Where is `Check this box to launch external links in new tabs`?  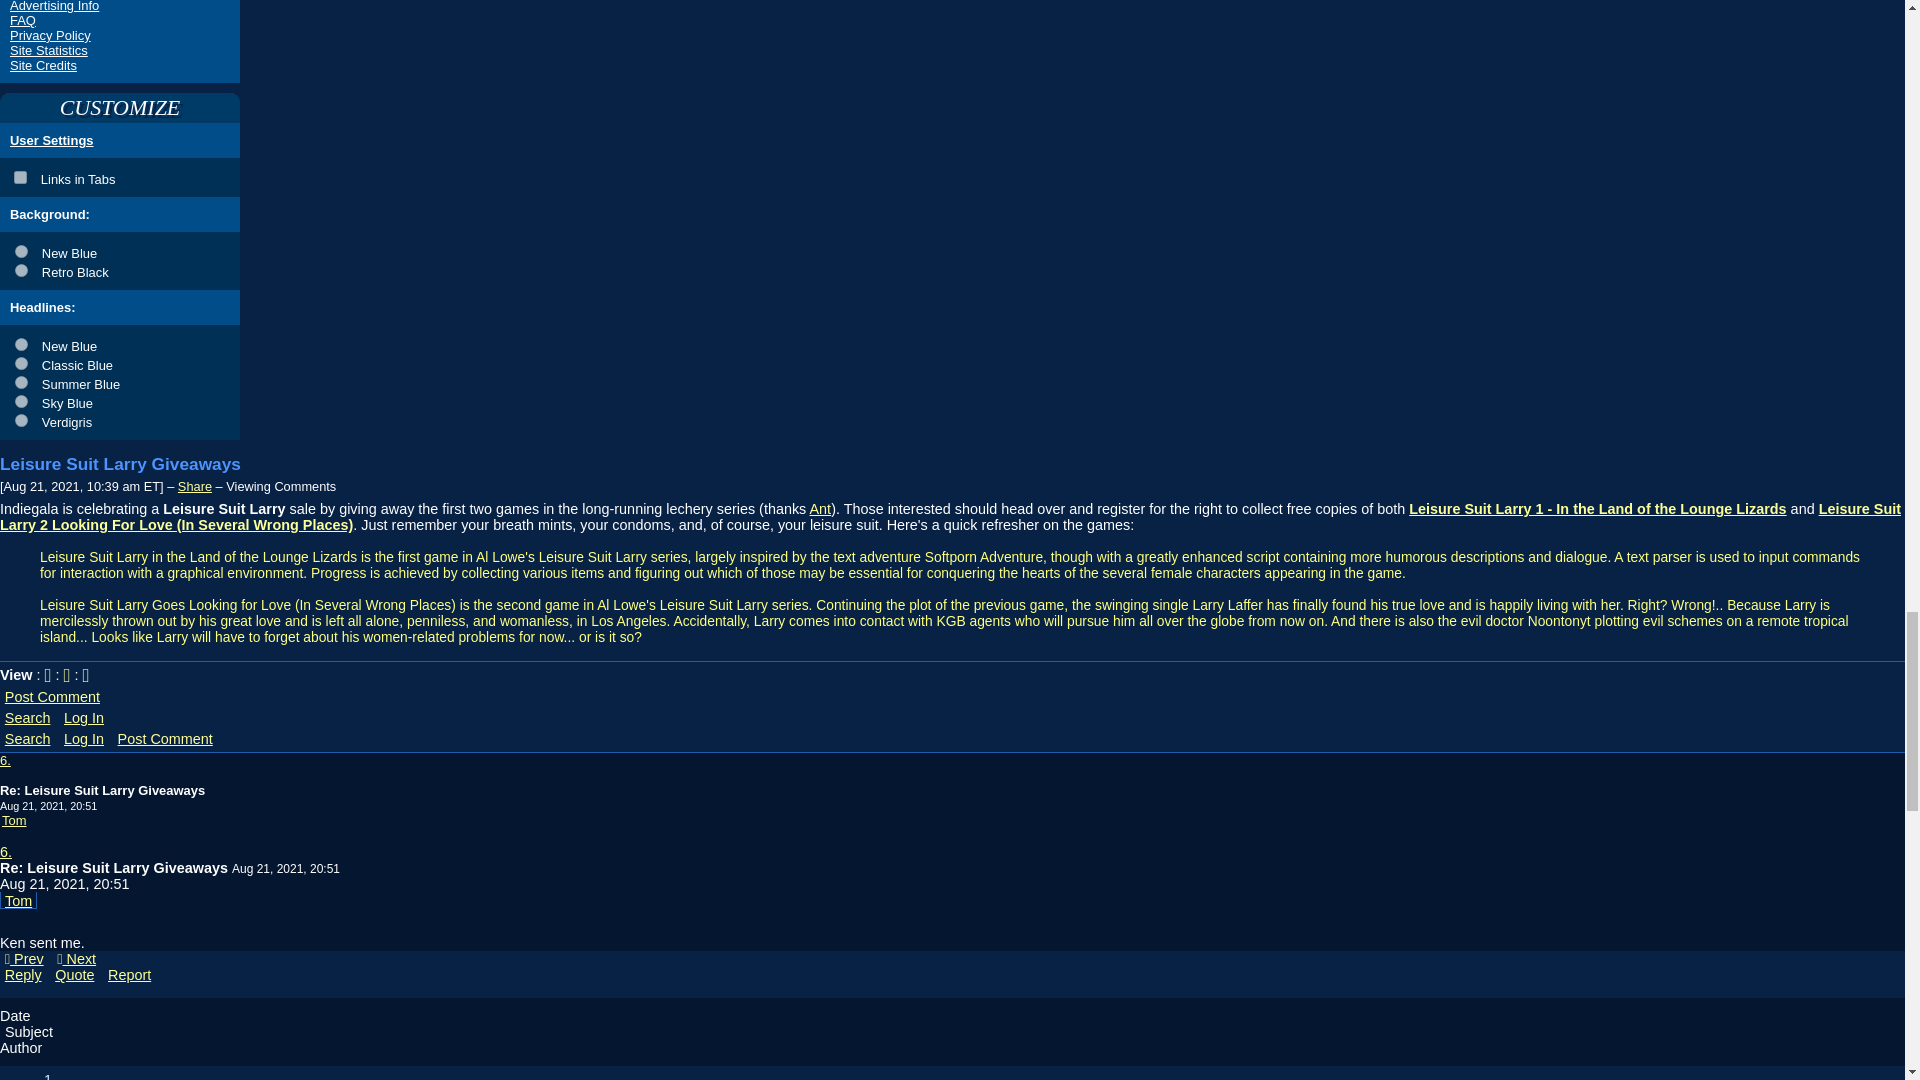
Check this box to launch external links in new tabs is located at coordinates (120, 176).